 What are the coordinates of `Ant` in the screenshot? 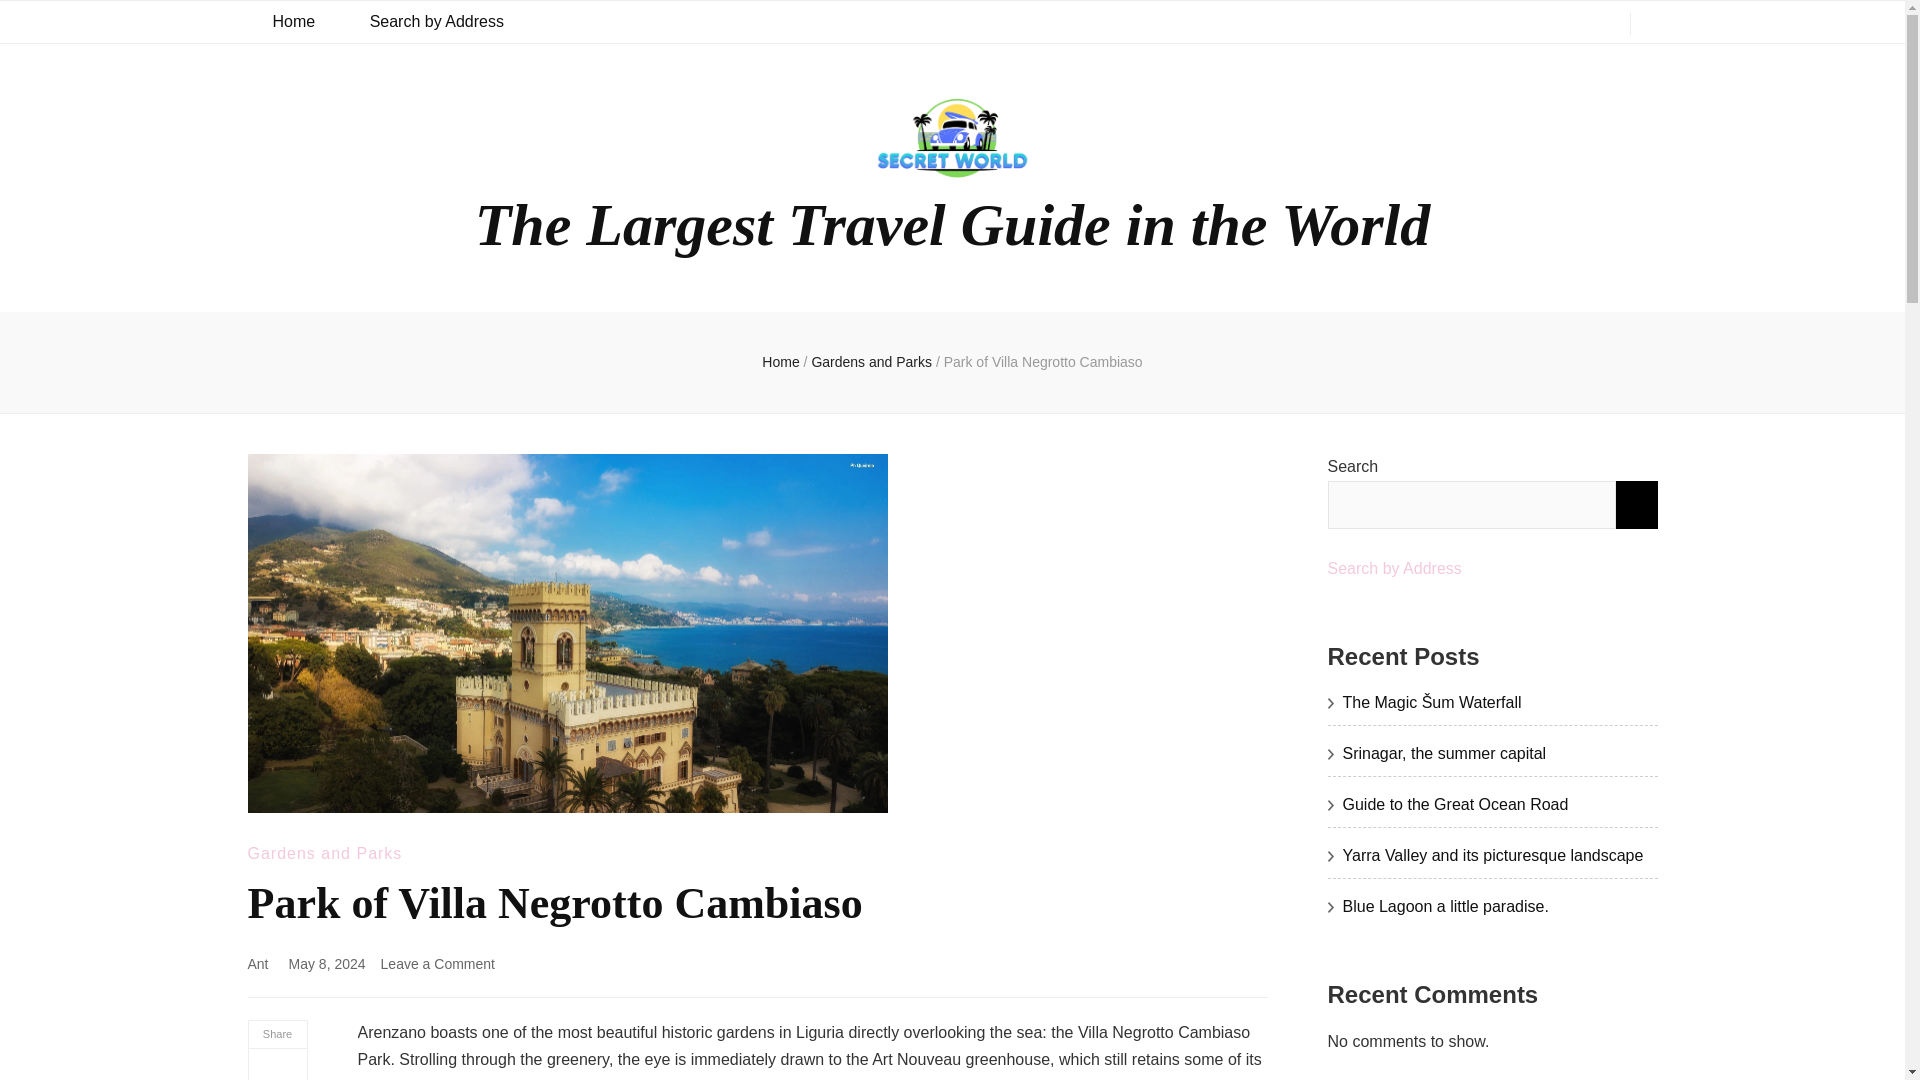 It's located at (258, 964).